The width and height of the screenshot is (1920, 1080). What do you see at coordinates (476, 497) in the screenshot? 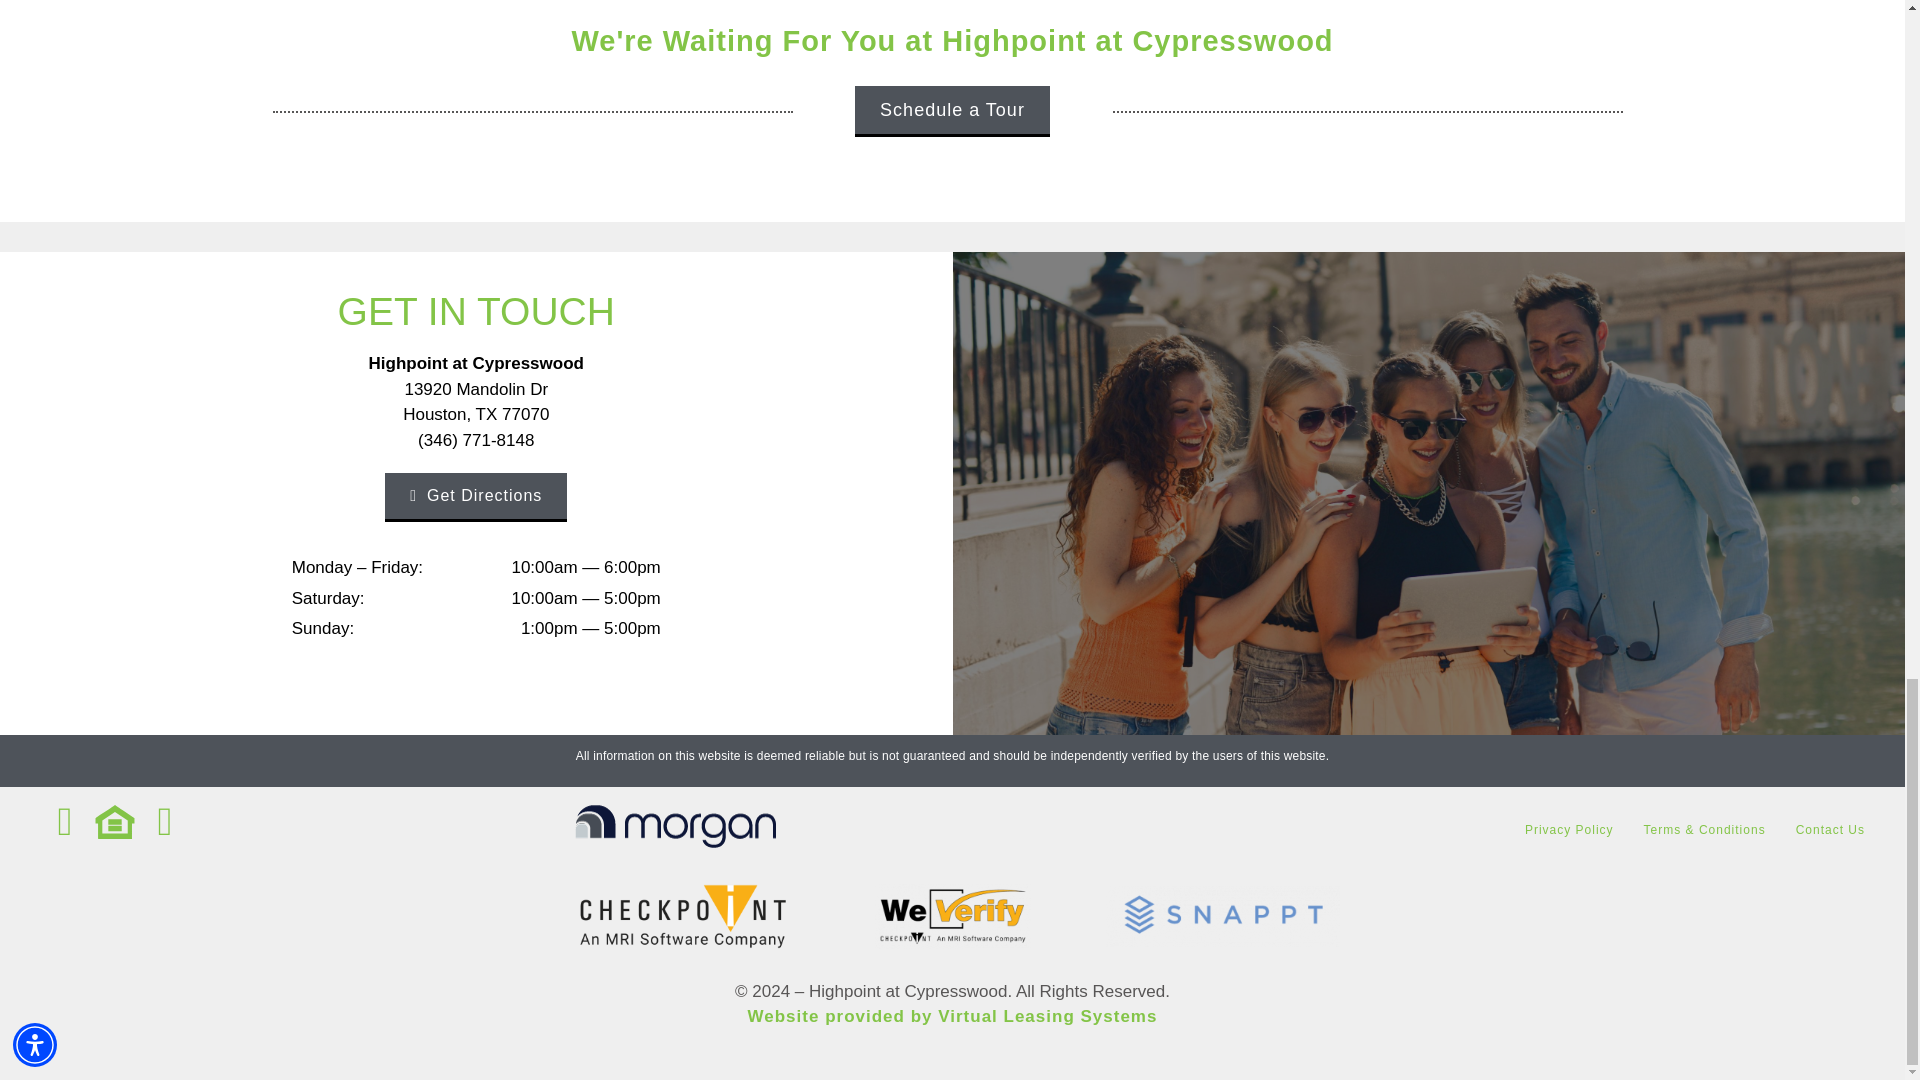
I see `Get Directions` at bounding box center [476, 497].